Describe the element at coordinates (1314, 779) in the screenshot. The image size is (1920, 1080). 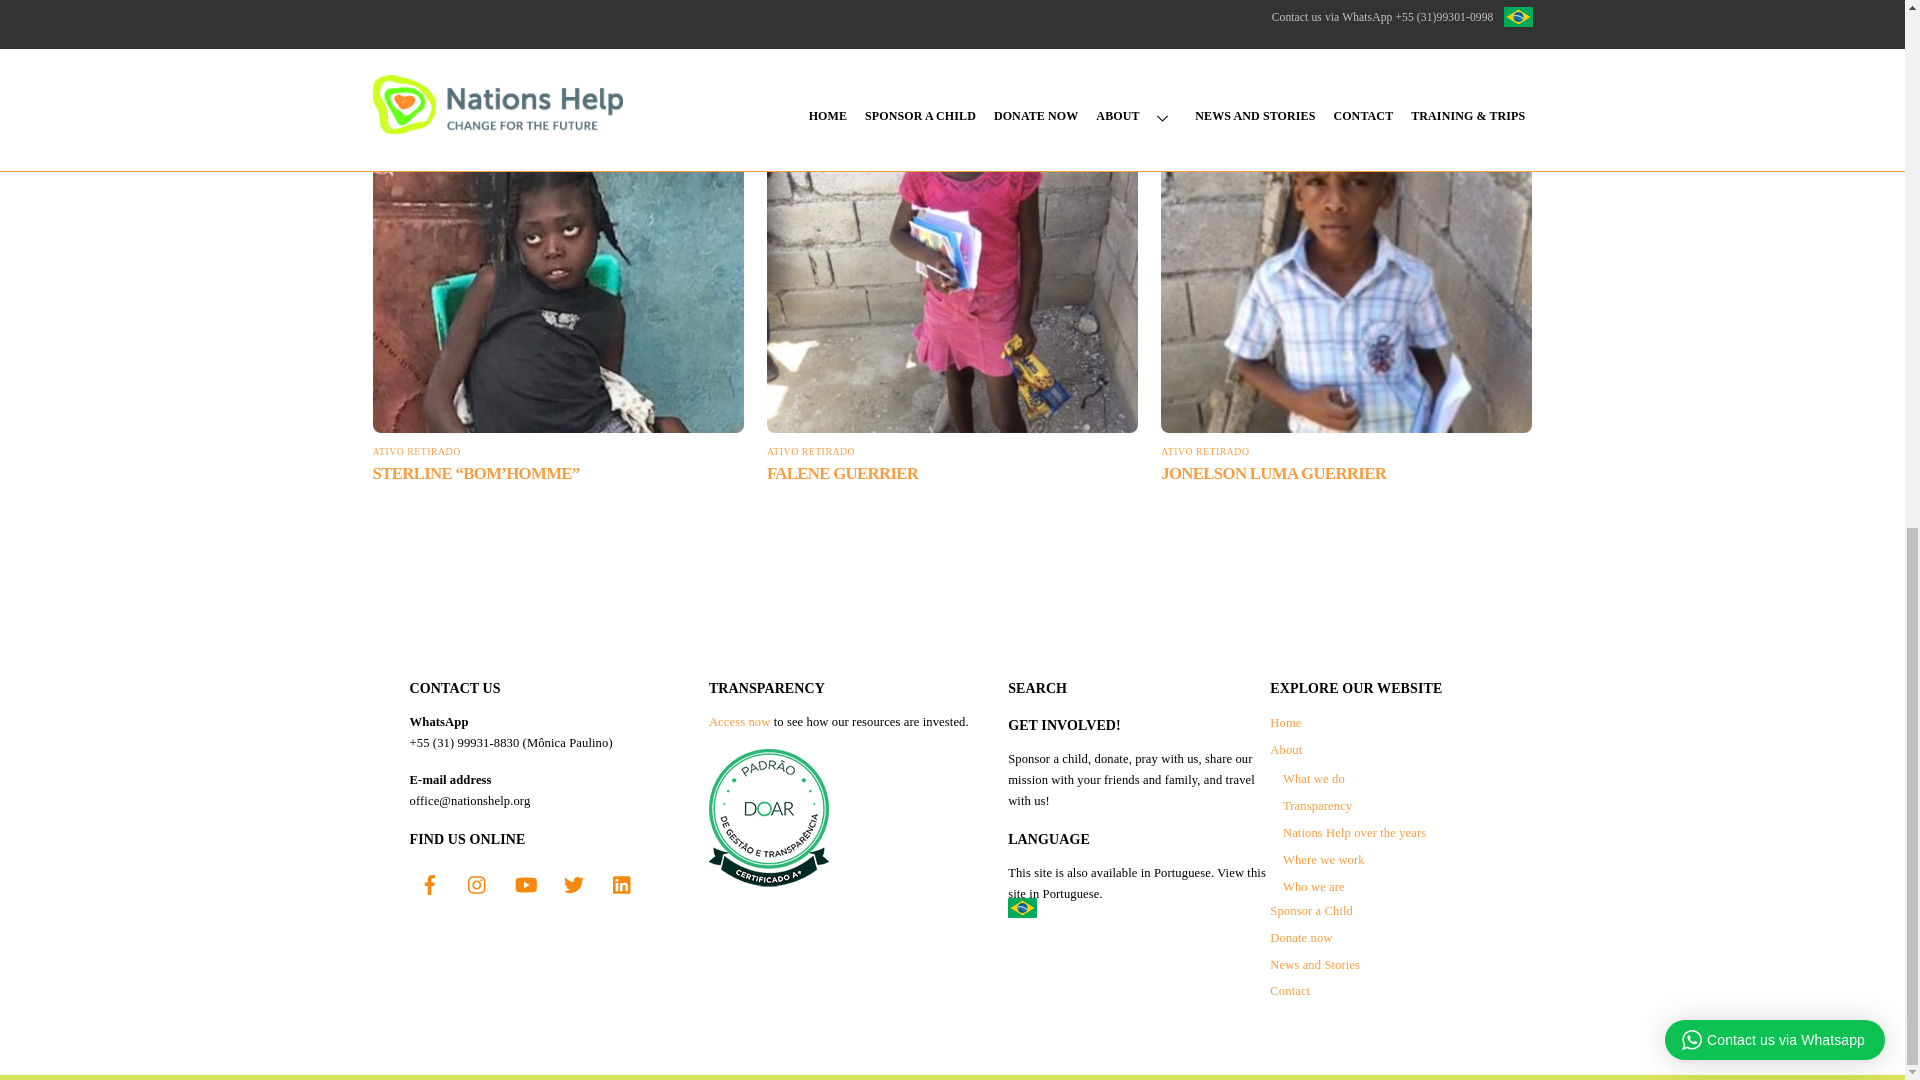
I see `What we do` at that location.